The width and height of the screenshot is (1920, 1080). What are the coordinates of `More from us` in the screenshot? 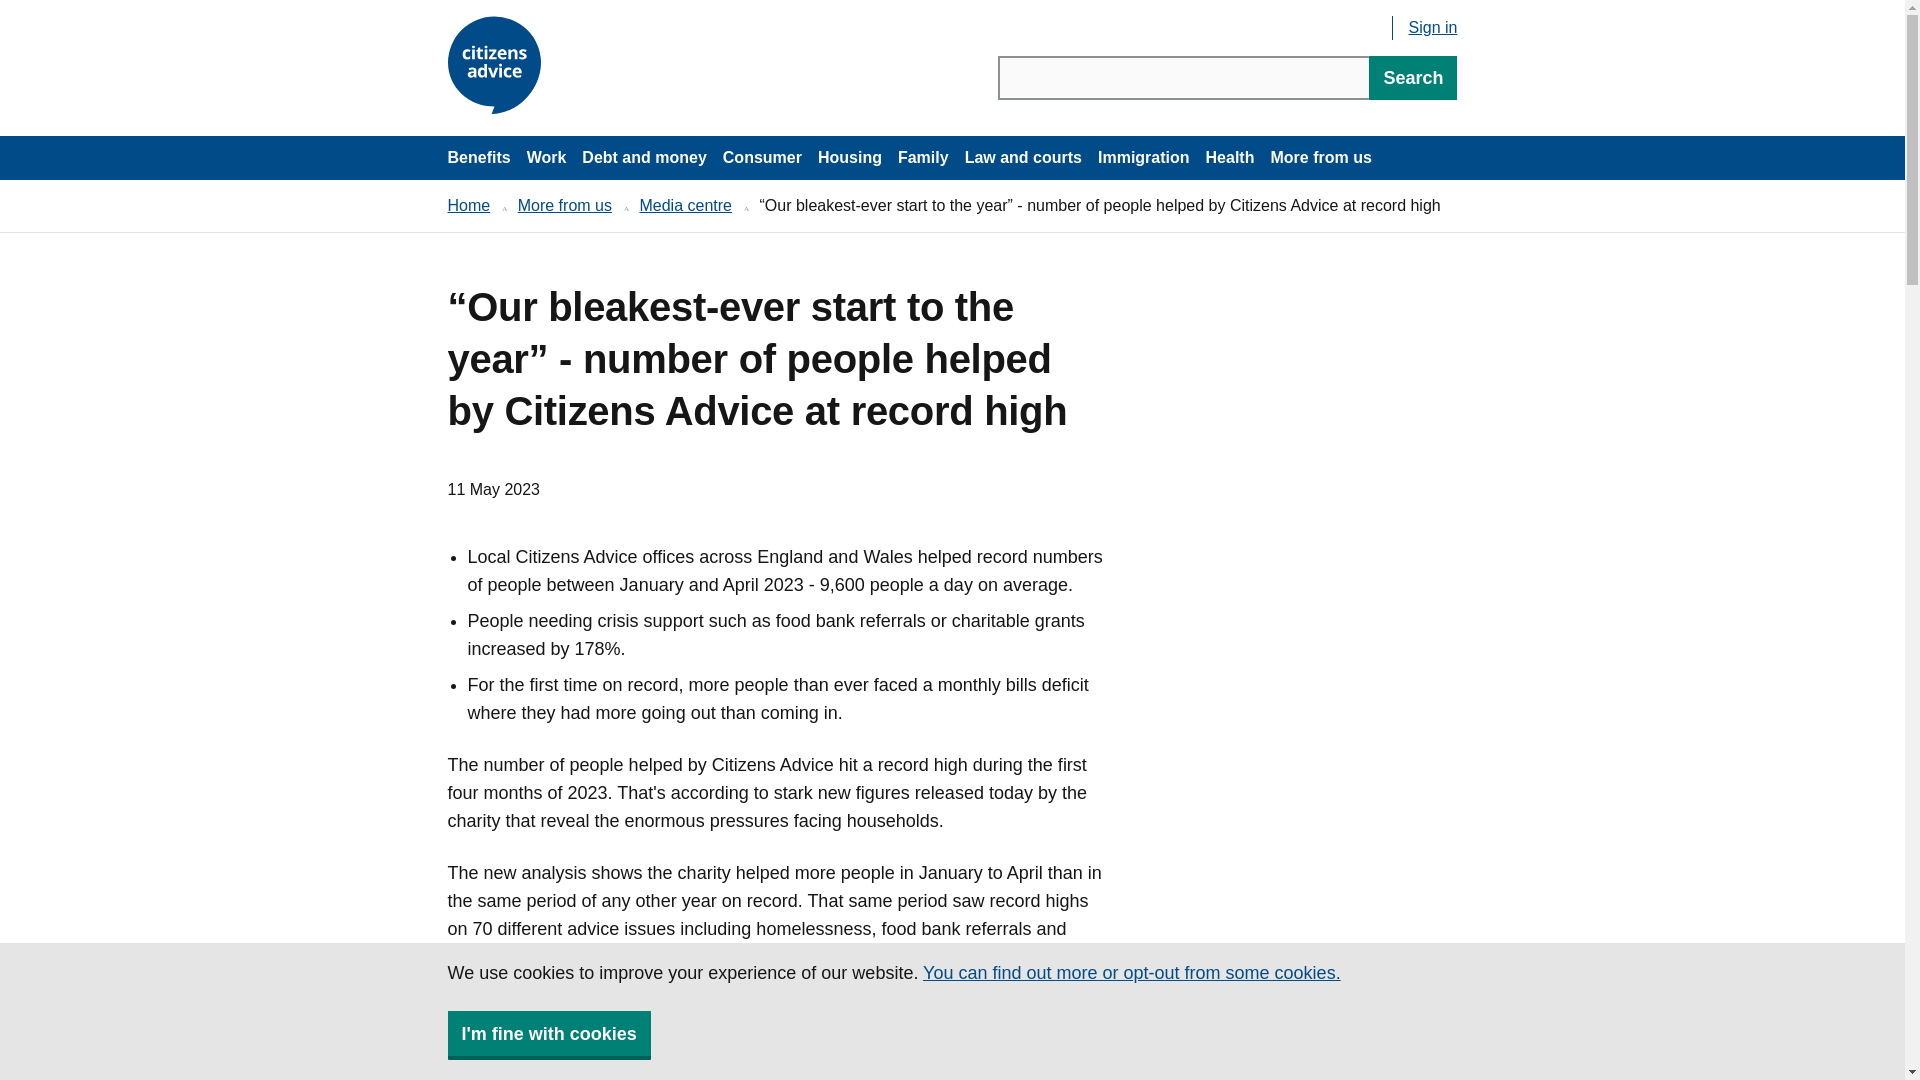 It's located at (565, 204).